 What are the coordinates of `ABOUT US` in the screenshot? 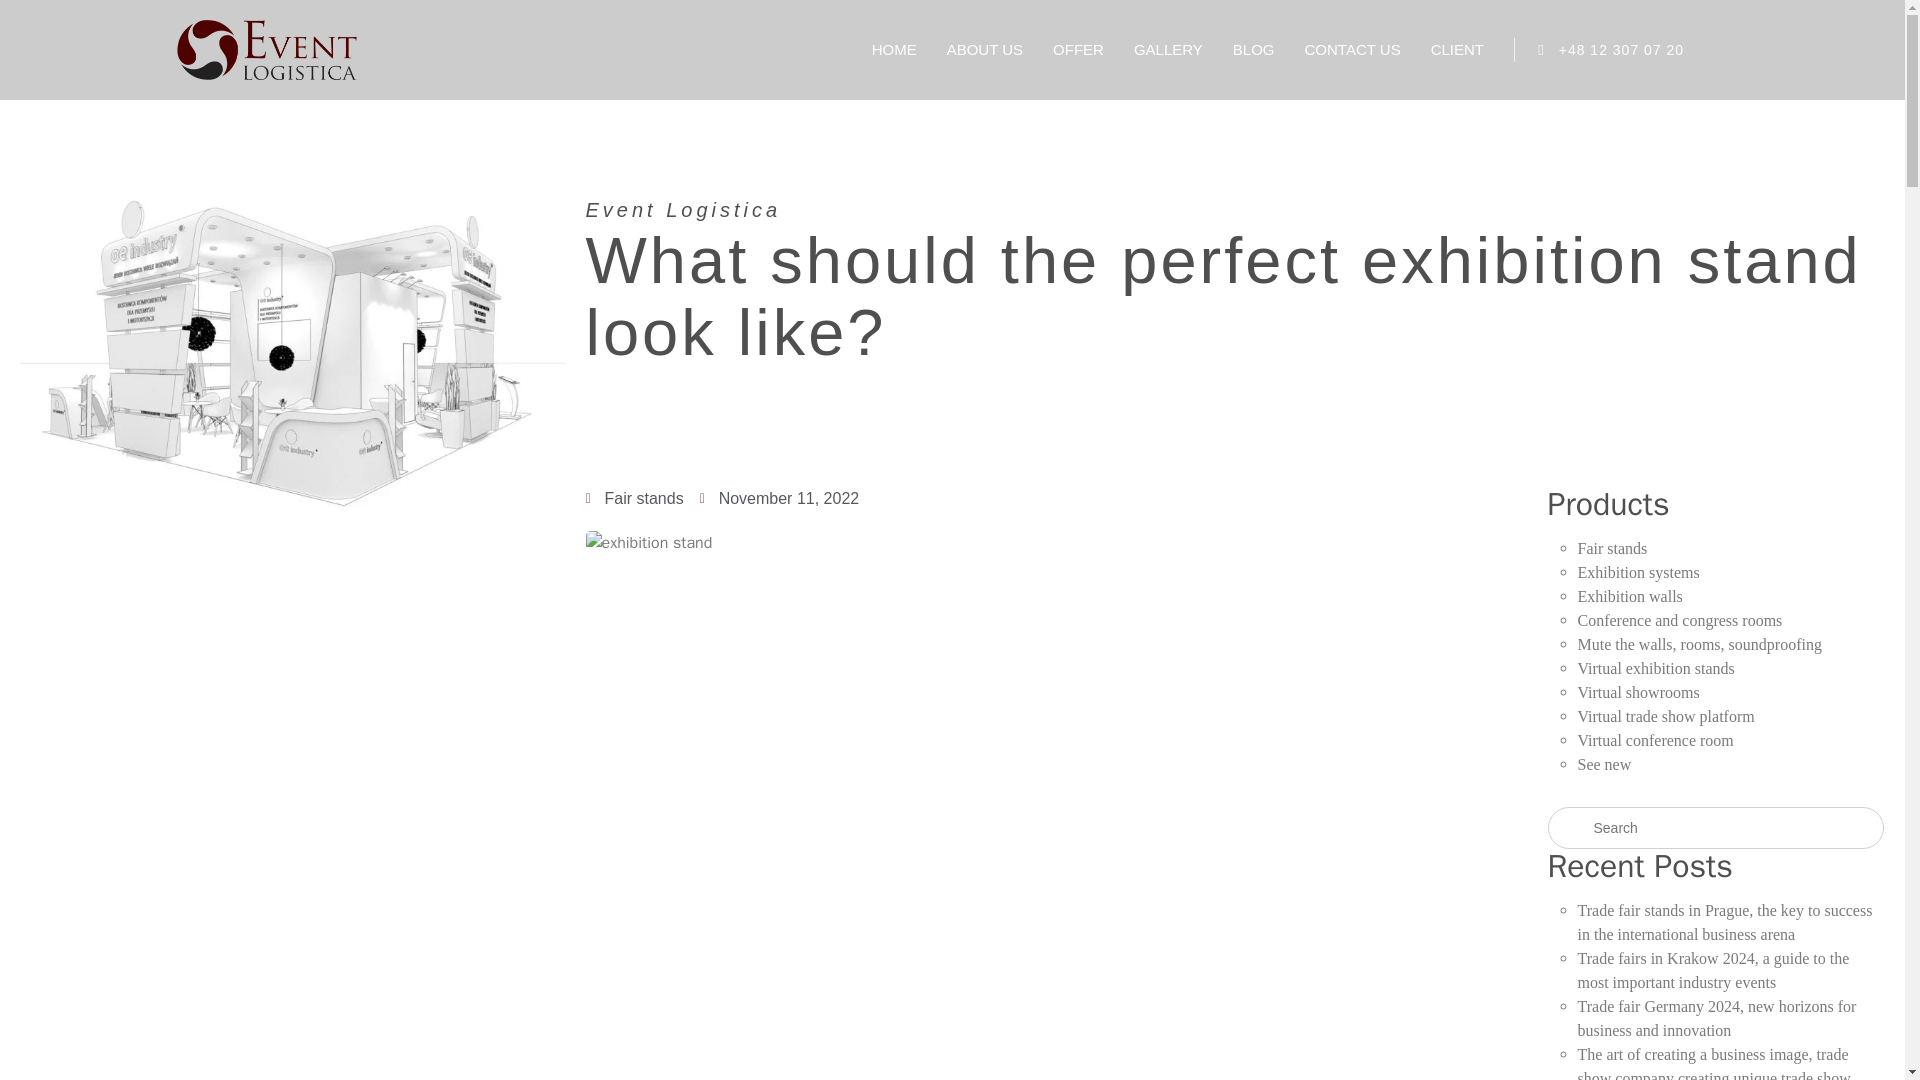 It's located at (984, 50).